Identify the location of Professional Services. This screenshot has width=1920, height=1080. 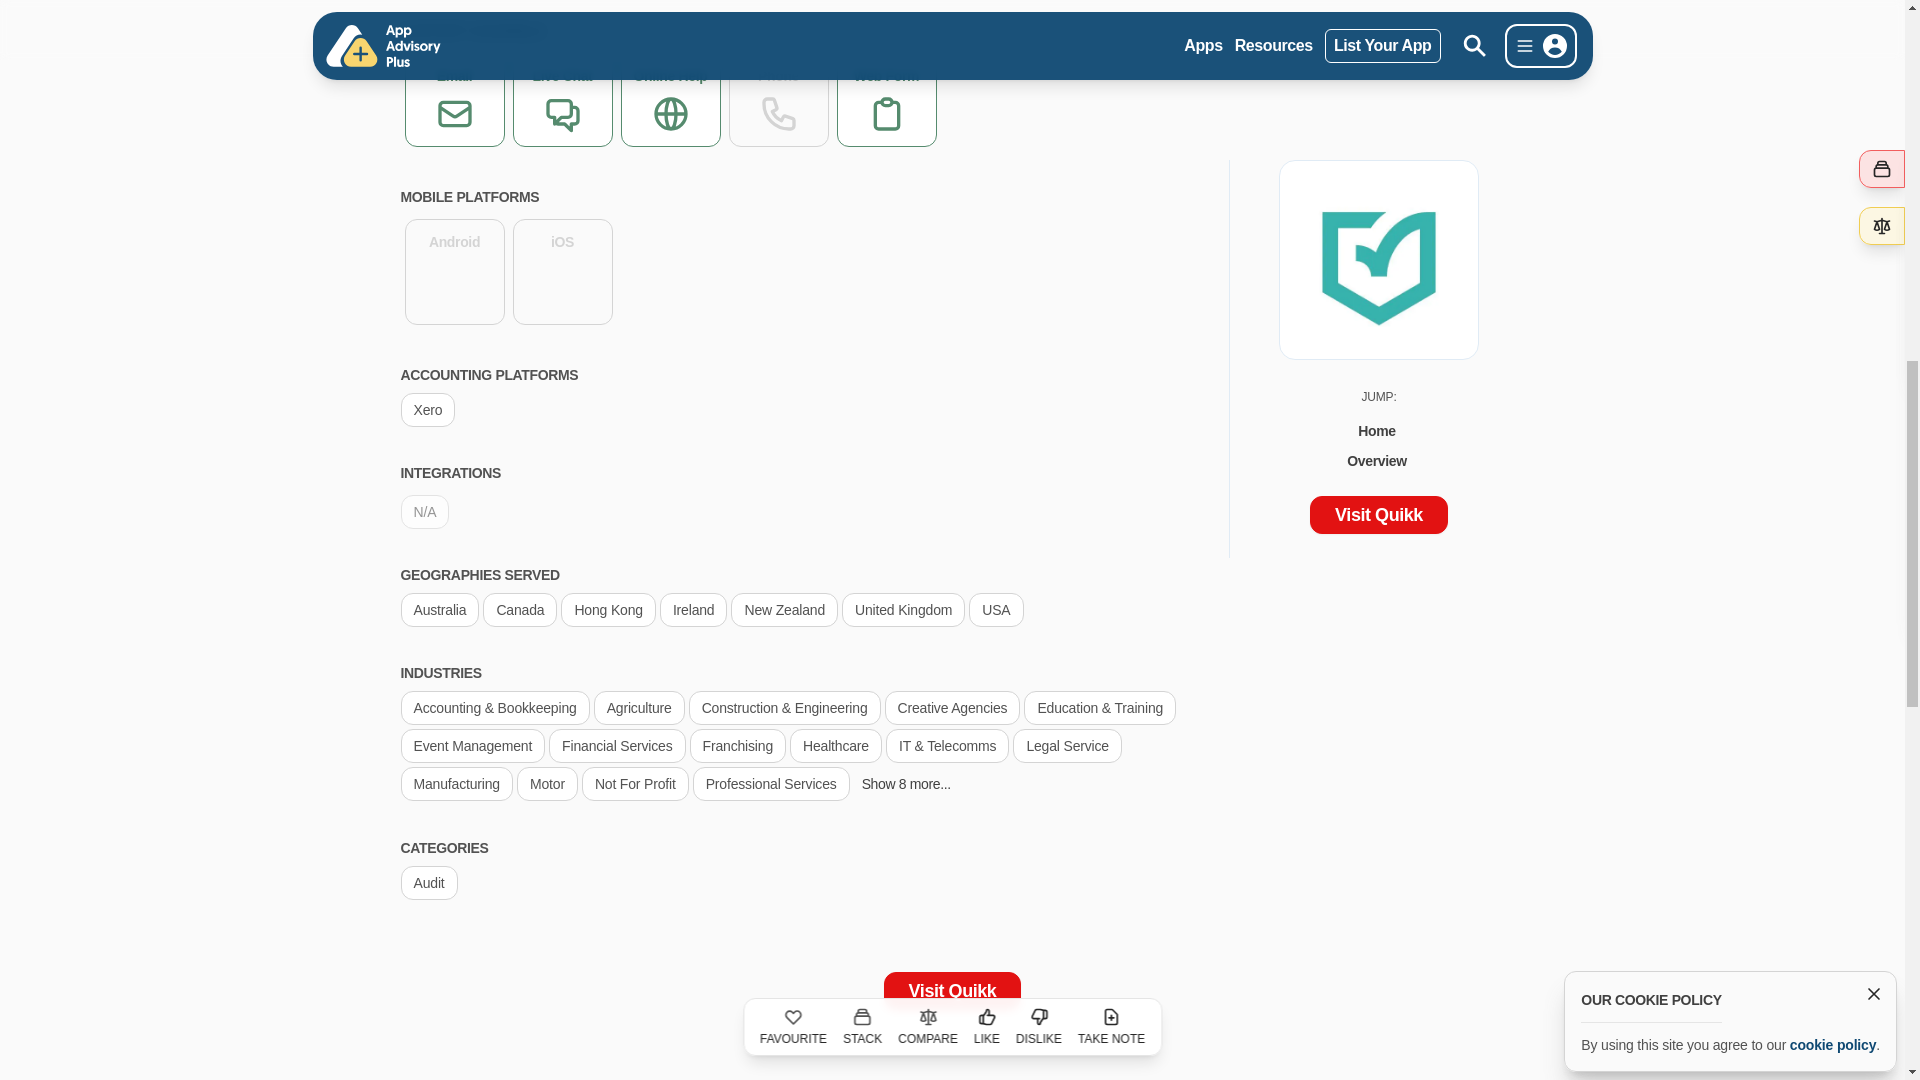
(772, 783).